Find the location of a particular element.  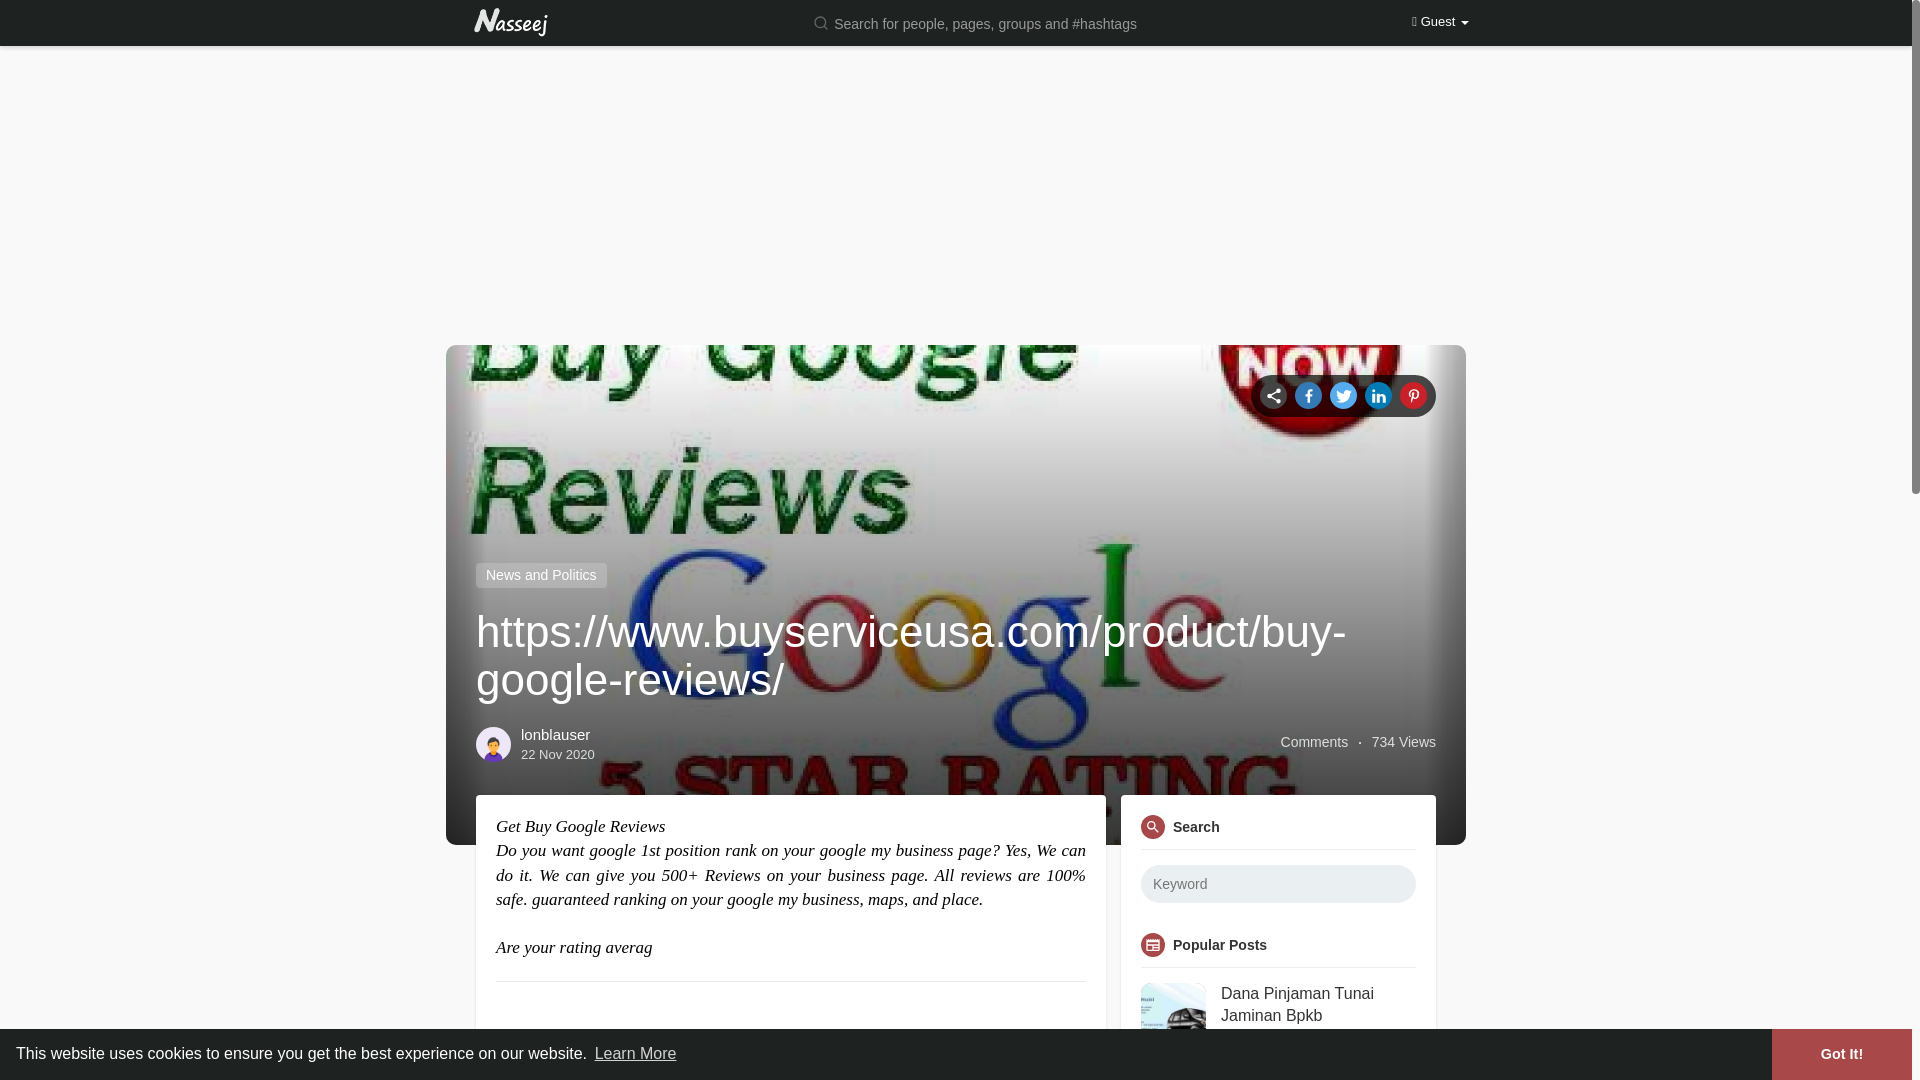

Comments is located at coordinates (1314, 742).